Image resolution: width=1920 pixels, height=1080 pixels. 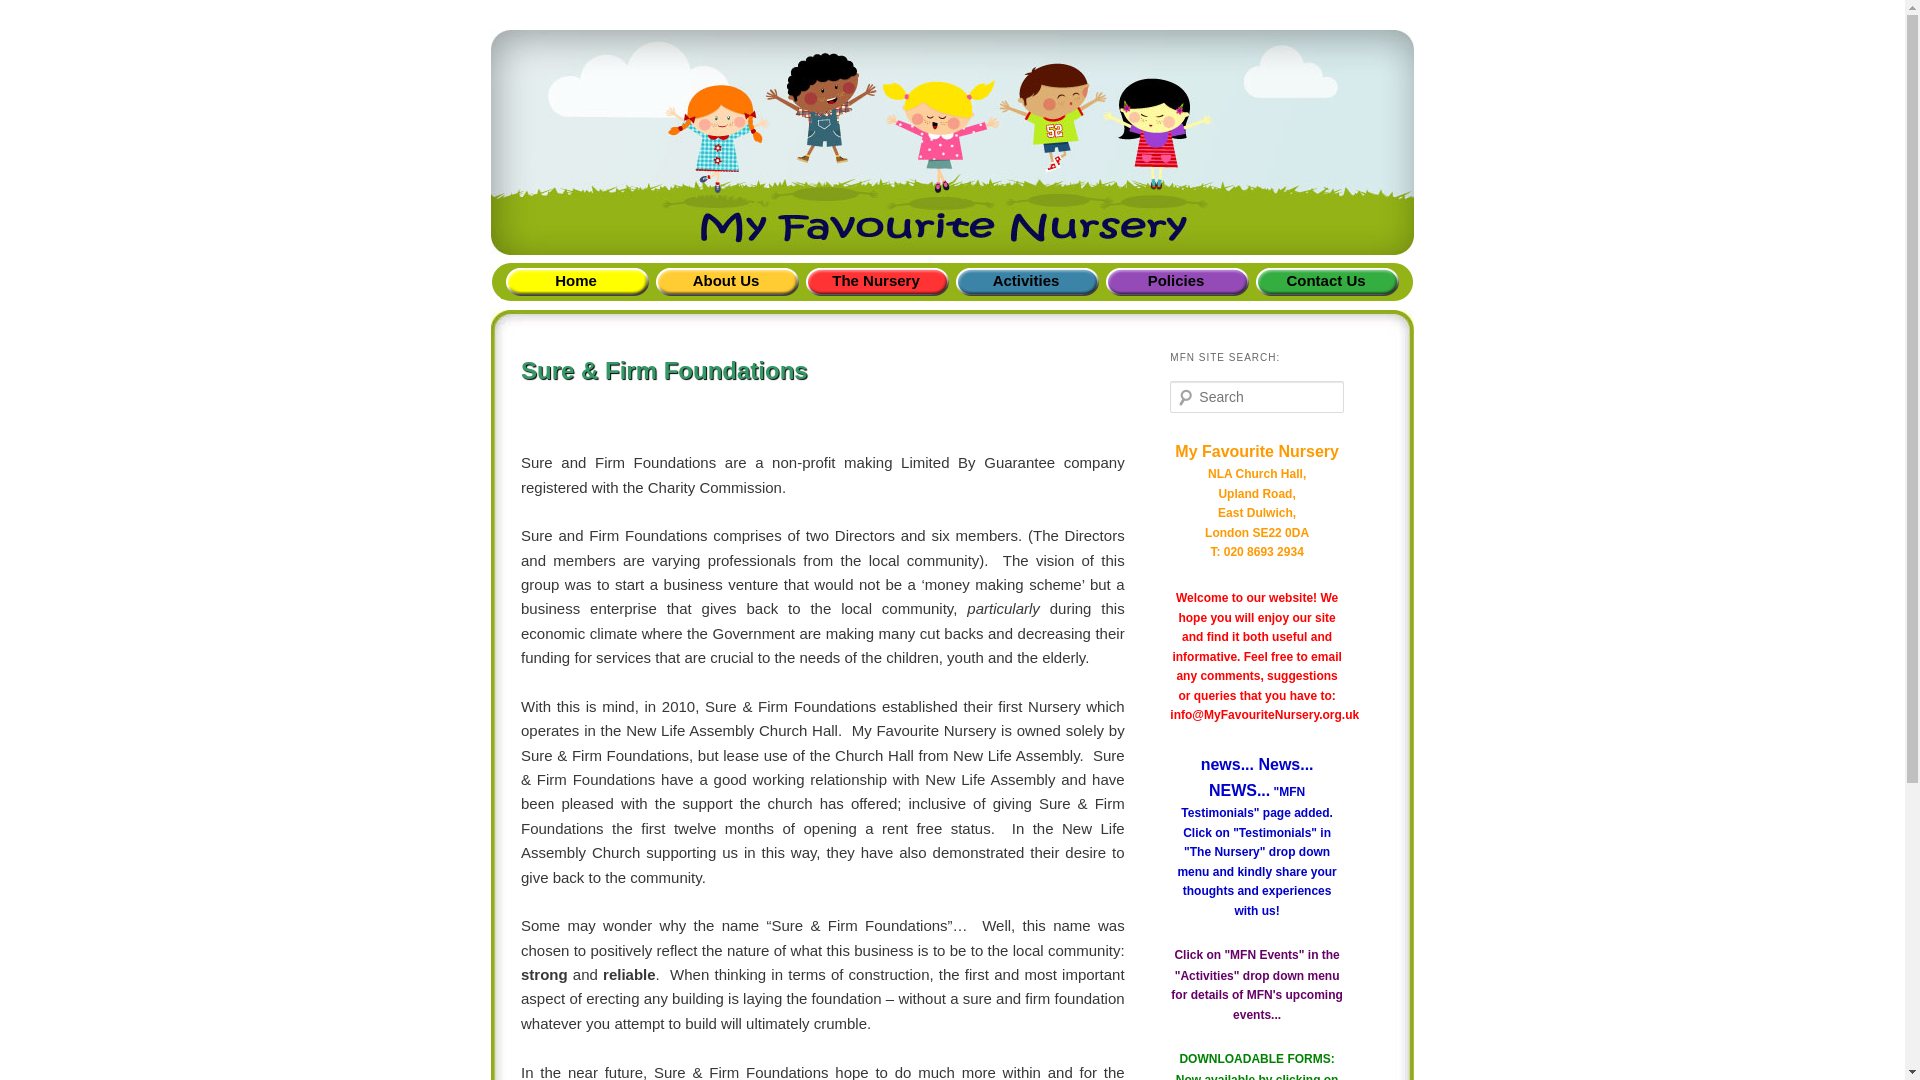 What do you see at coordinates (576, 282) in the screenshot?
I see `Home` at bounding box center [576, 282].